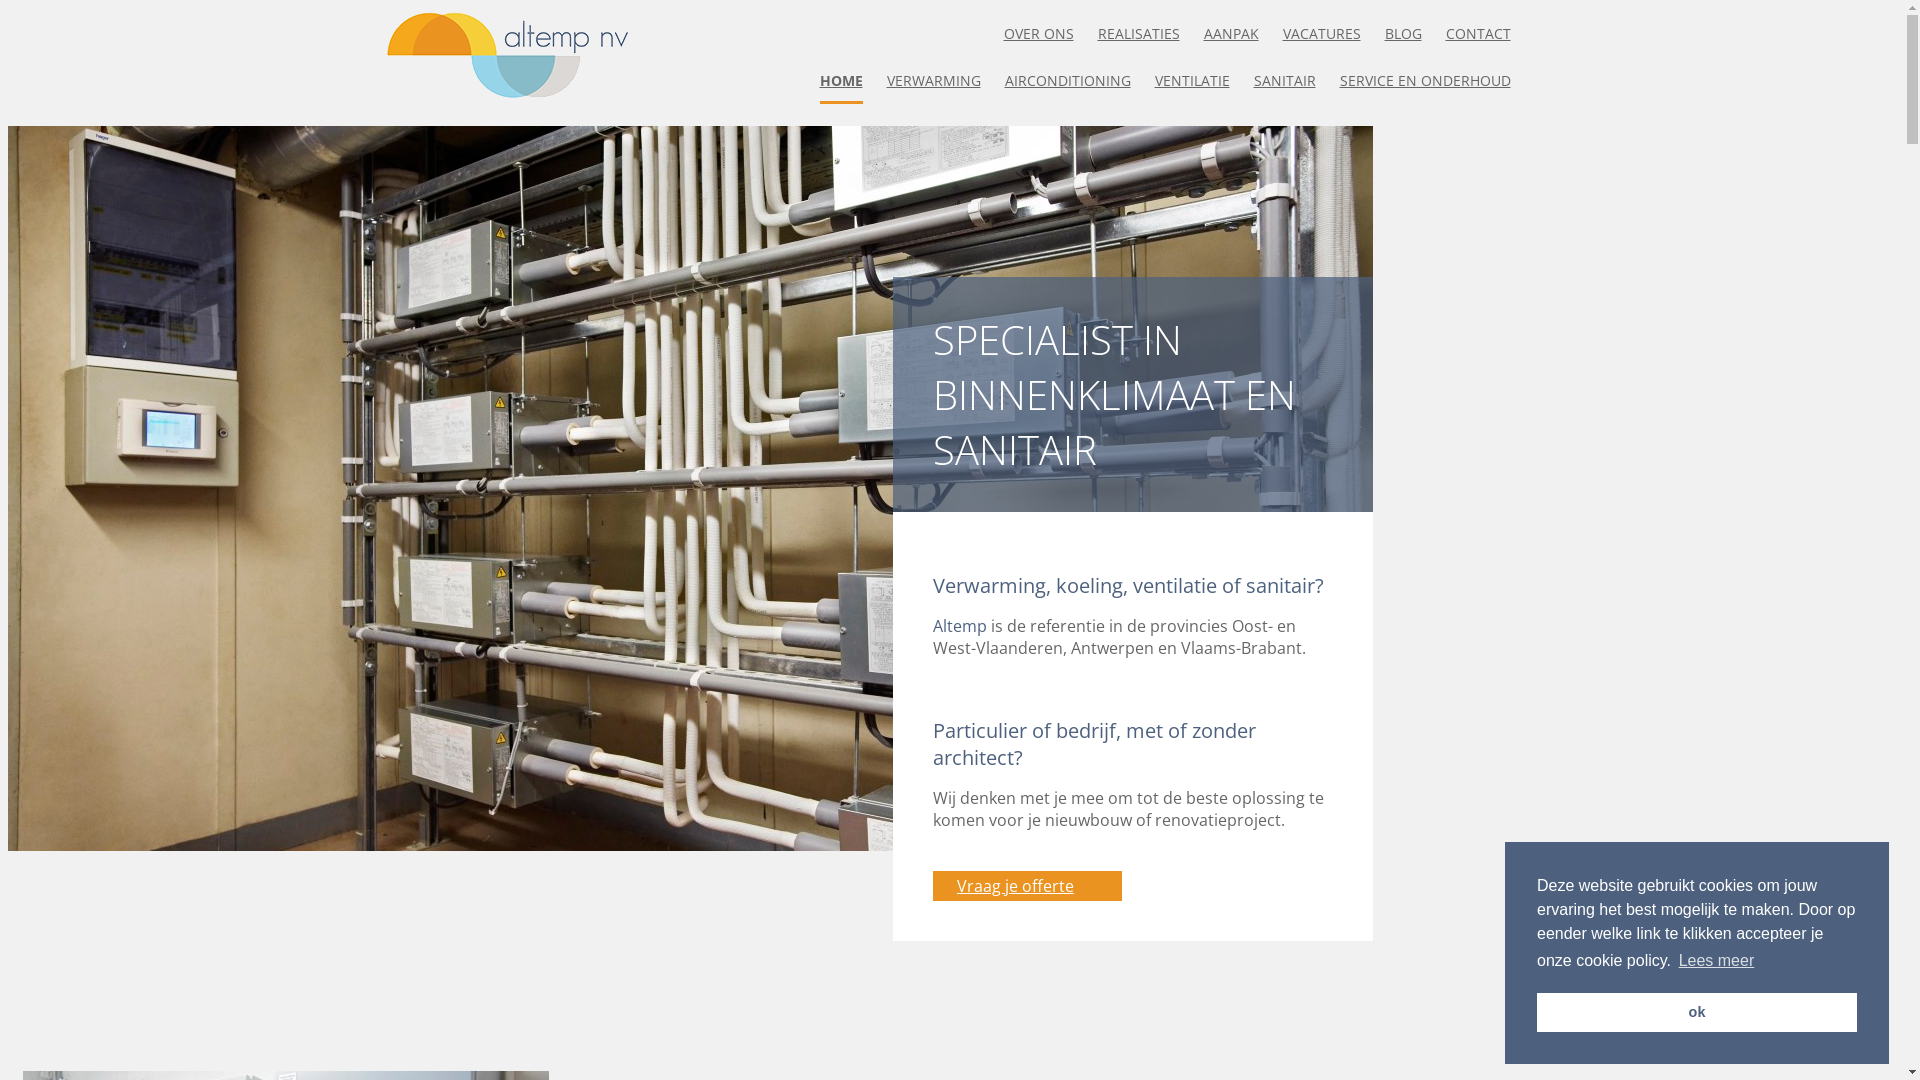 This screenshot has height=1080, width=1920. I want to click on BLOG, so click(1402, 34).